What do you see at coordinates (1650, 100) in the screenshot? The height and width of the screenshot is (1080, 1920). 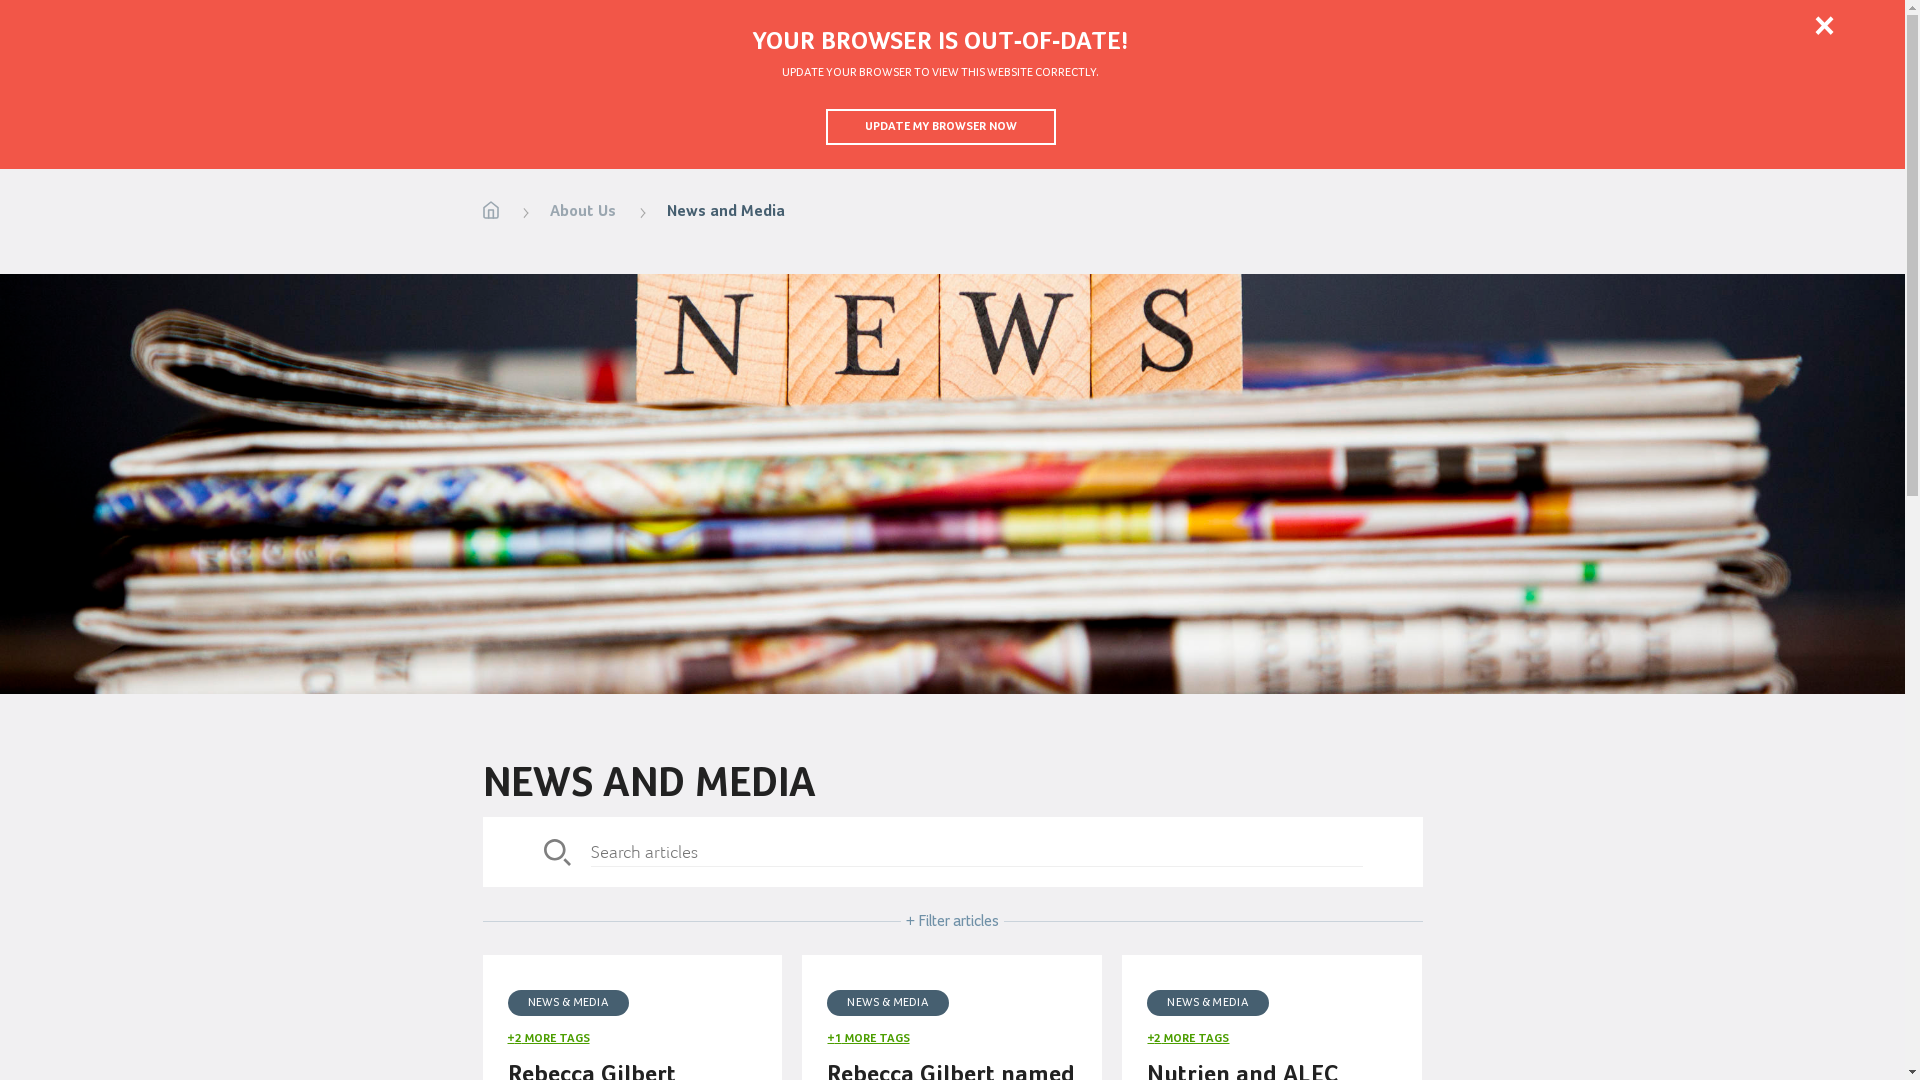 I see `Finance` at bounding box center [1650, 100].